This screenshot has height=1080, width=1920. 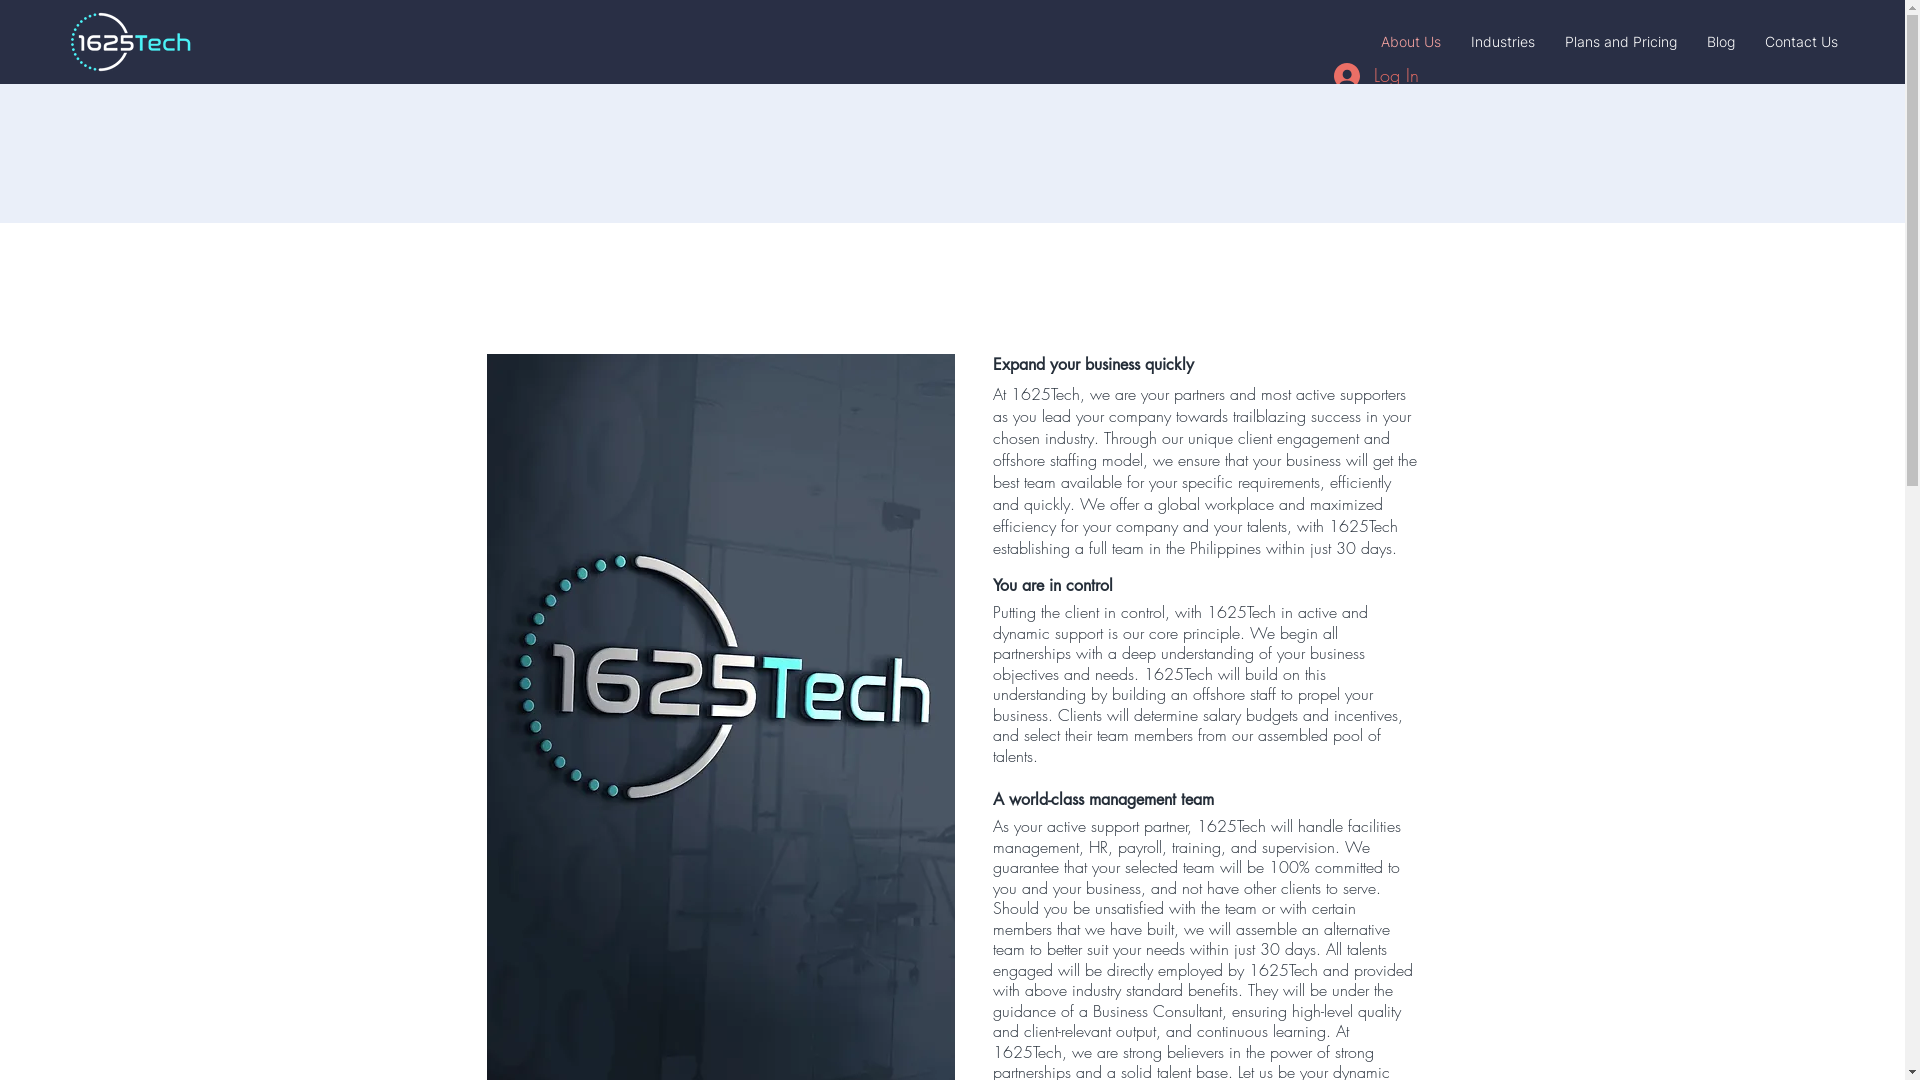 What do you see at coordinates (1376, 76) in the screenshot?
I see `Log In` at bounding box center [1376, 76].